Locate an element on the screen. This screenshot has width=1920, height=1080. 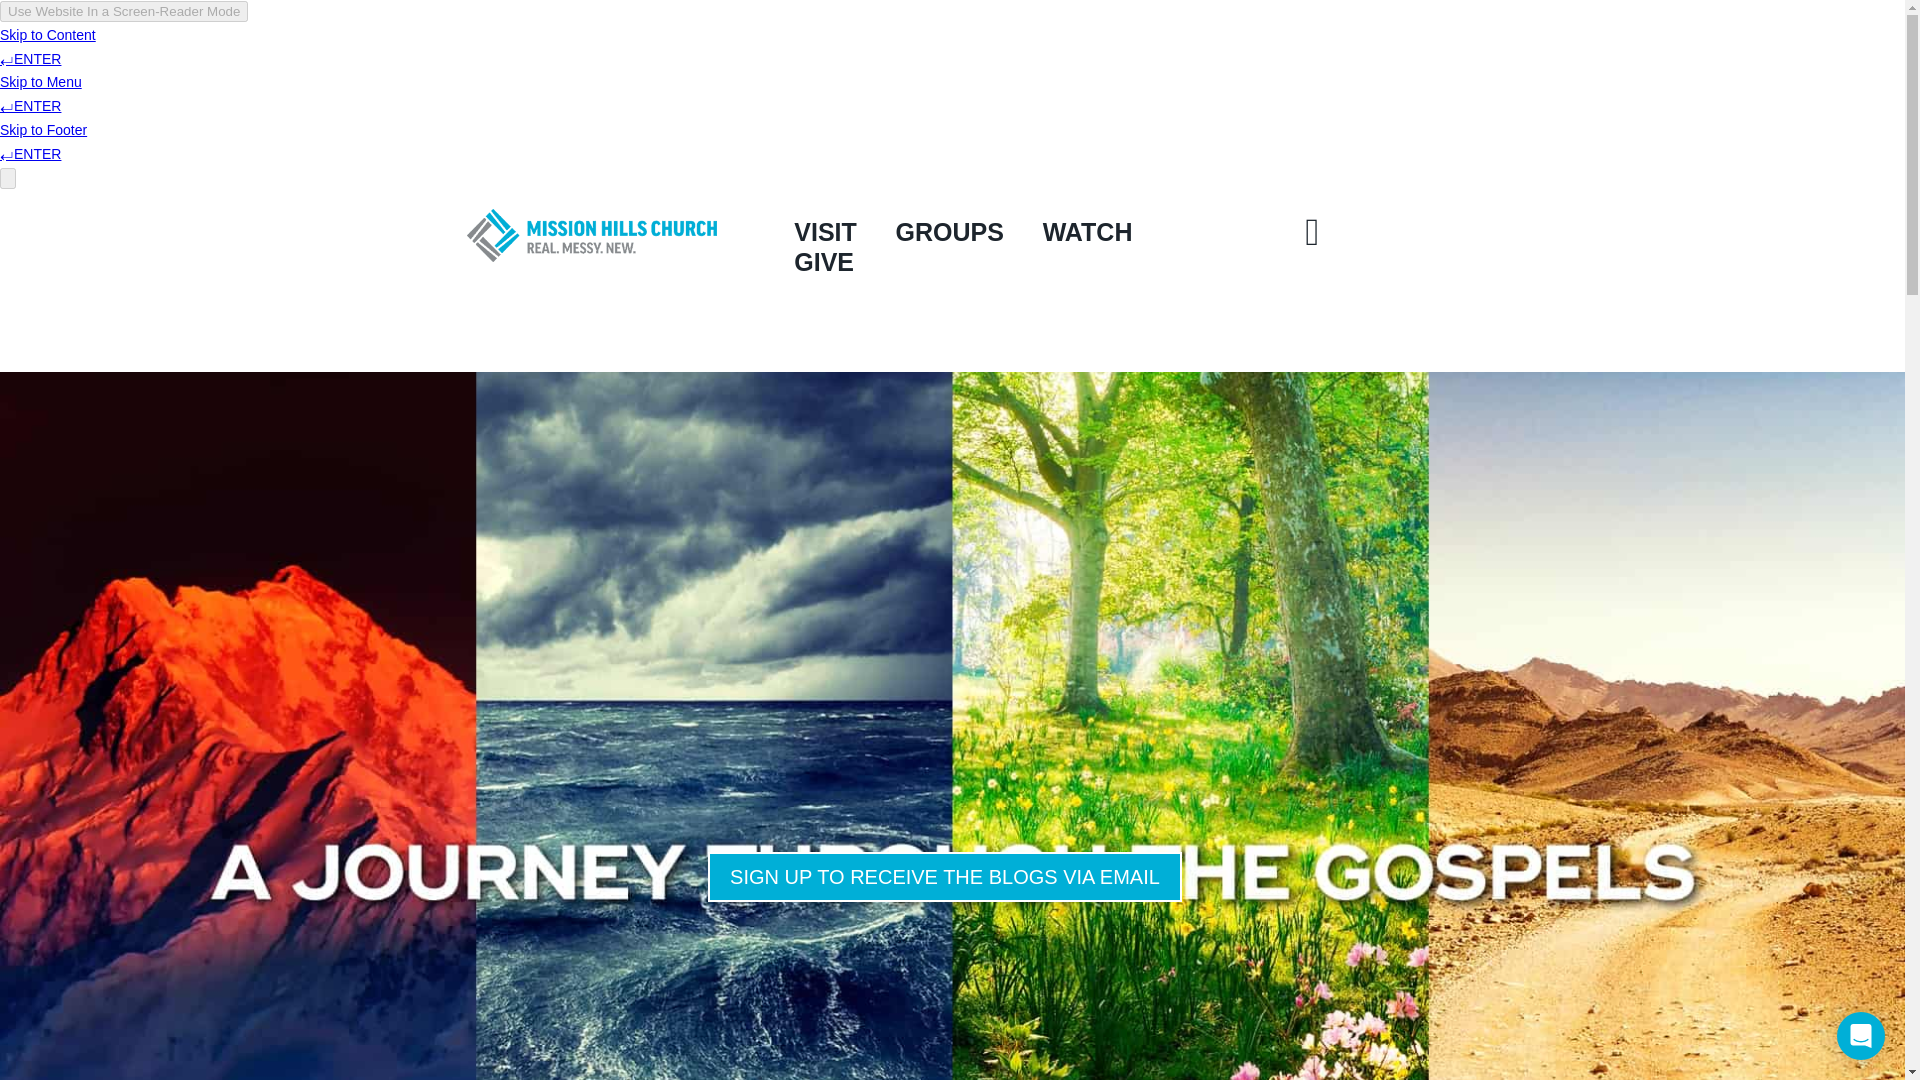
Mission Hills Logo - 90h is located at coordinates (591, 235).